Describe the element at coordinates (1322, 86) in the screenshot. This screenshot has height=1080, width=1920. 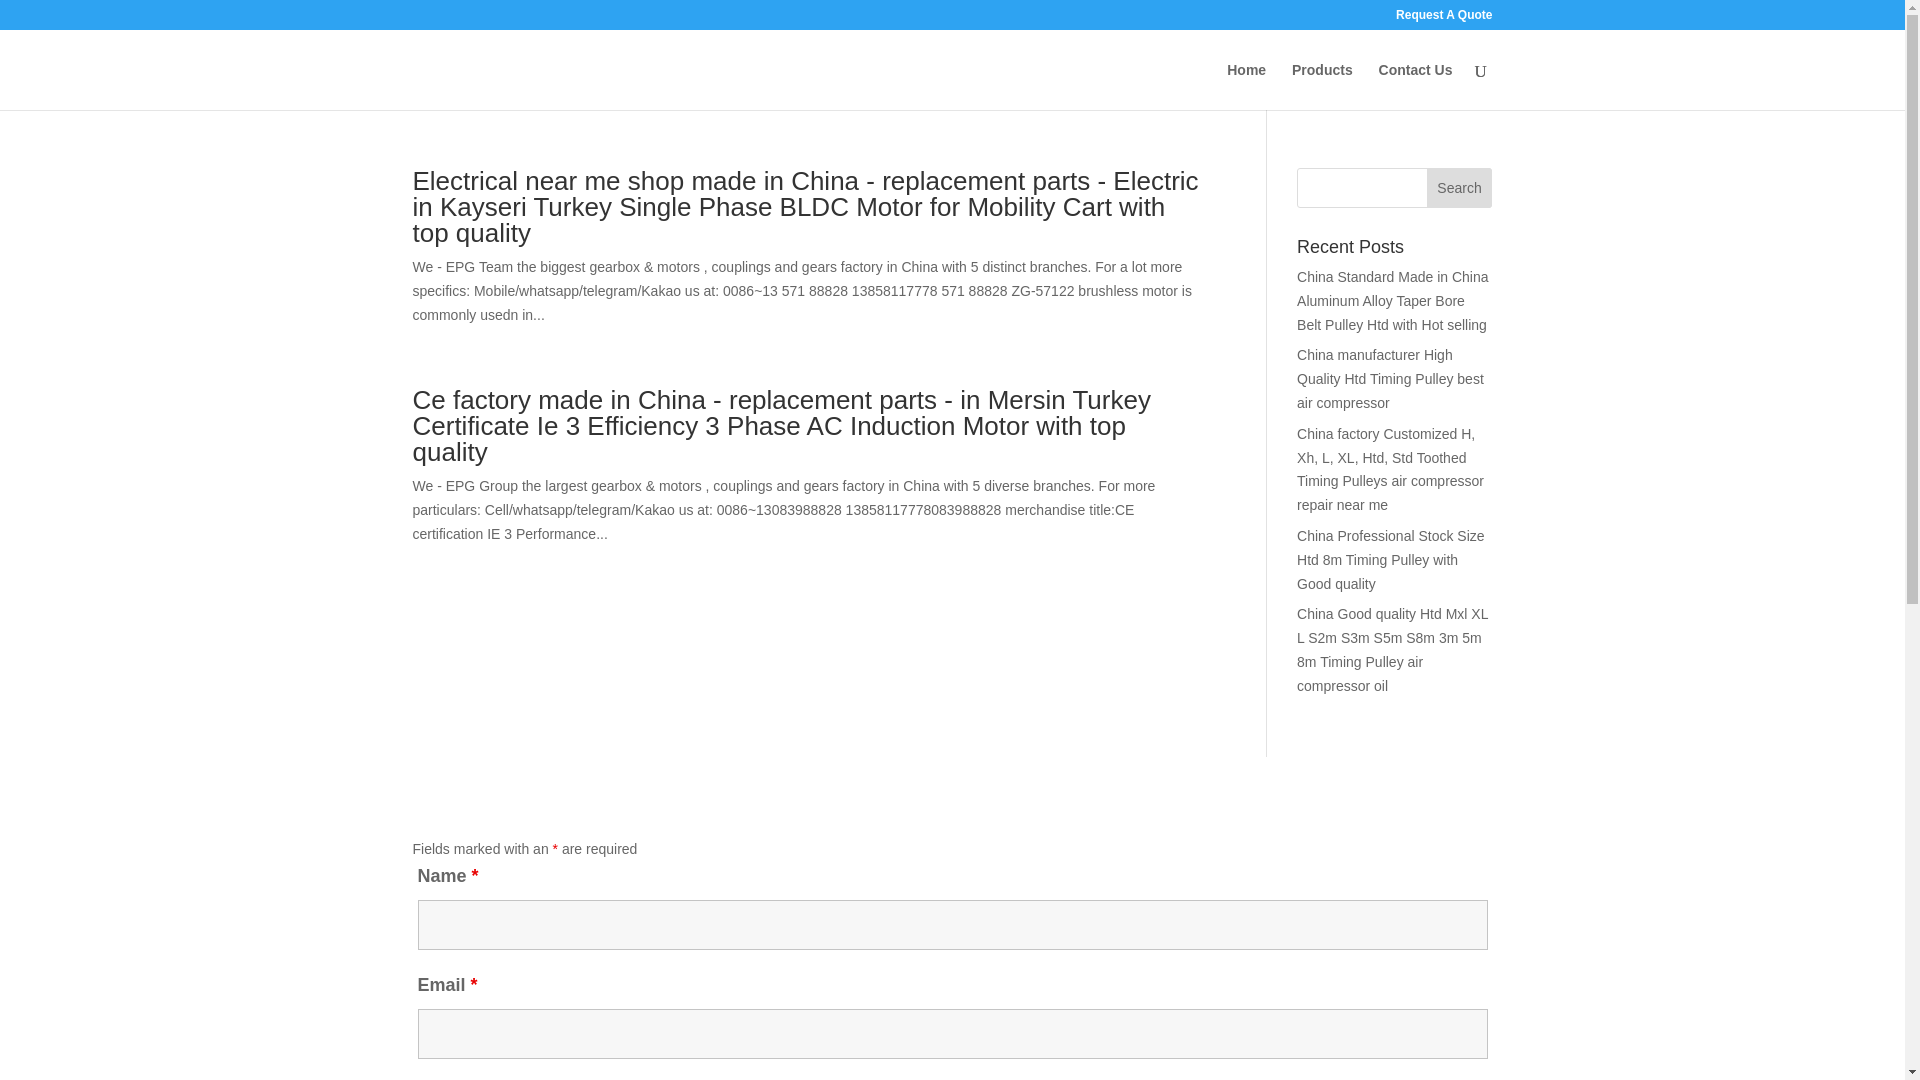
I see `Products` at that location.